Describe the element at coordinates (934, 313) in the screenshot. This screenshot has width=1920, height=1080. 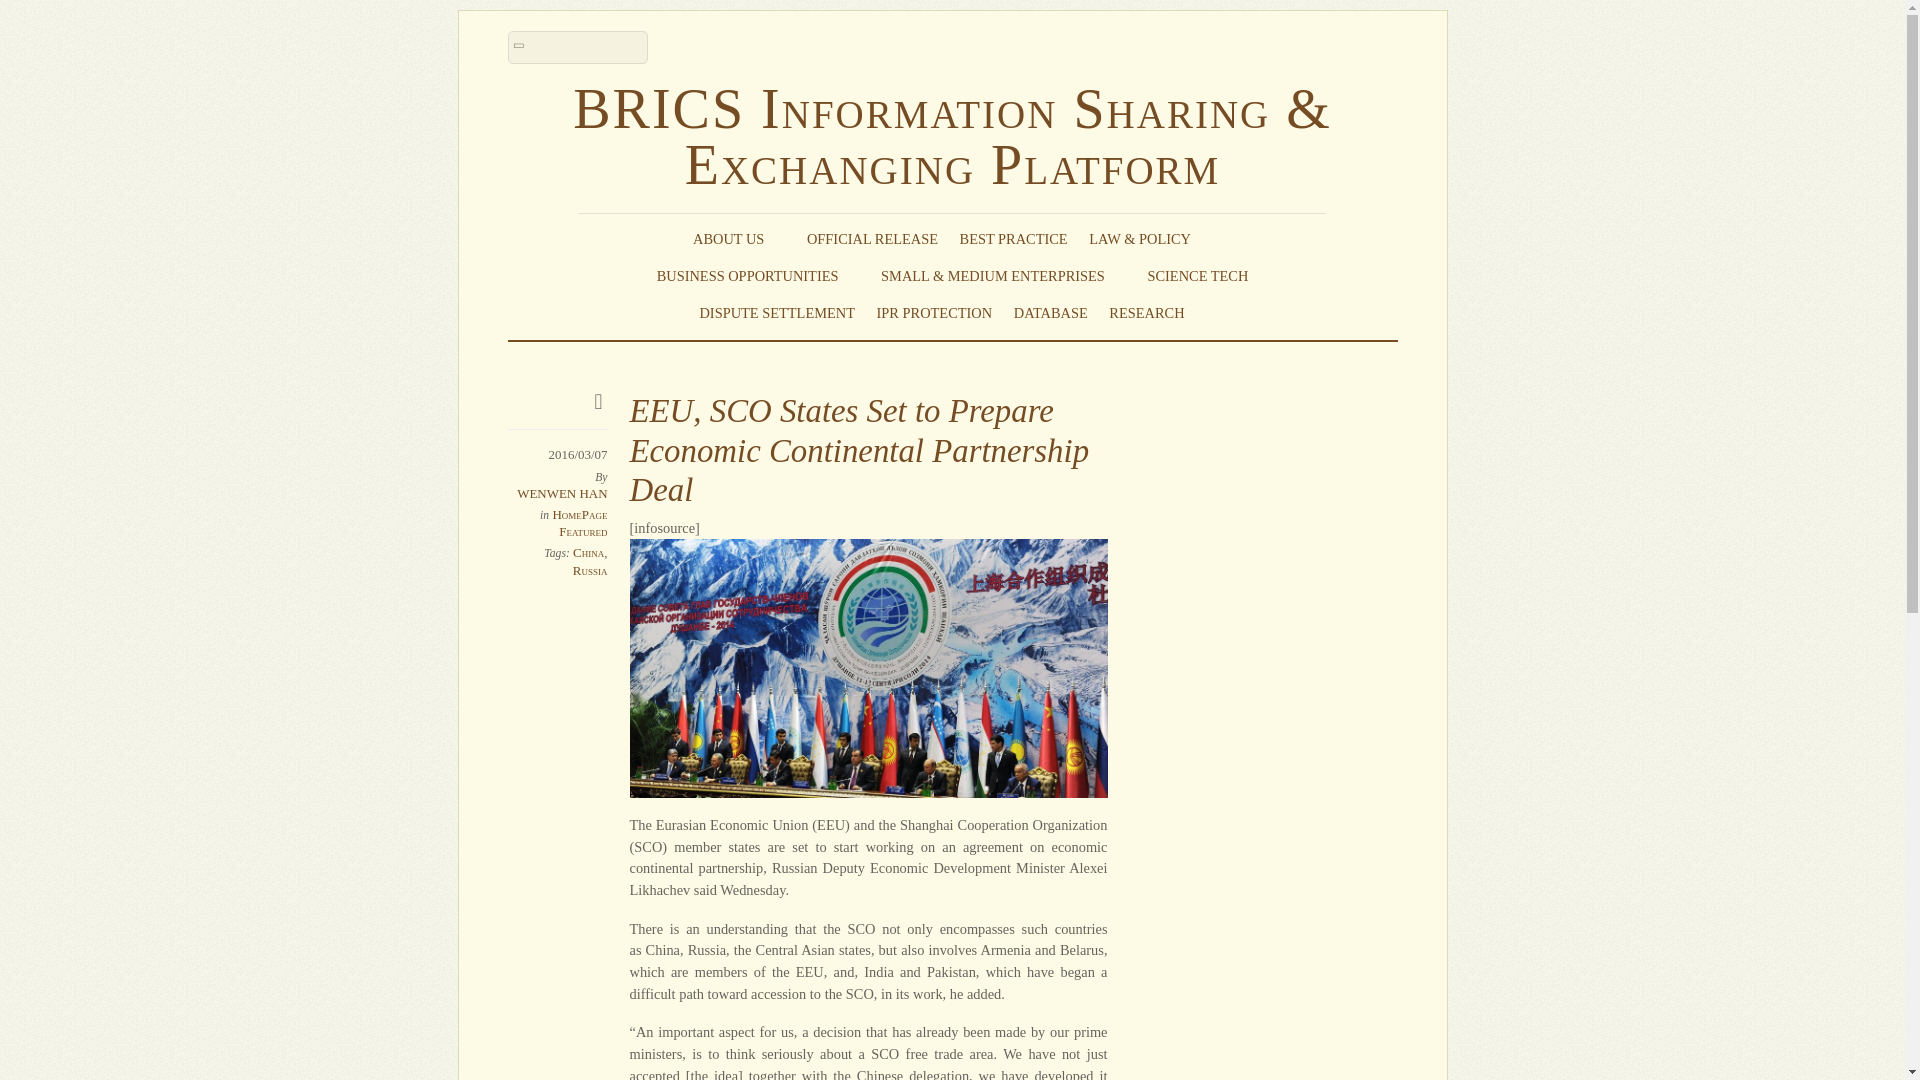
I see `IPR PROTECTION` at that location.